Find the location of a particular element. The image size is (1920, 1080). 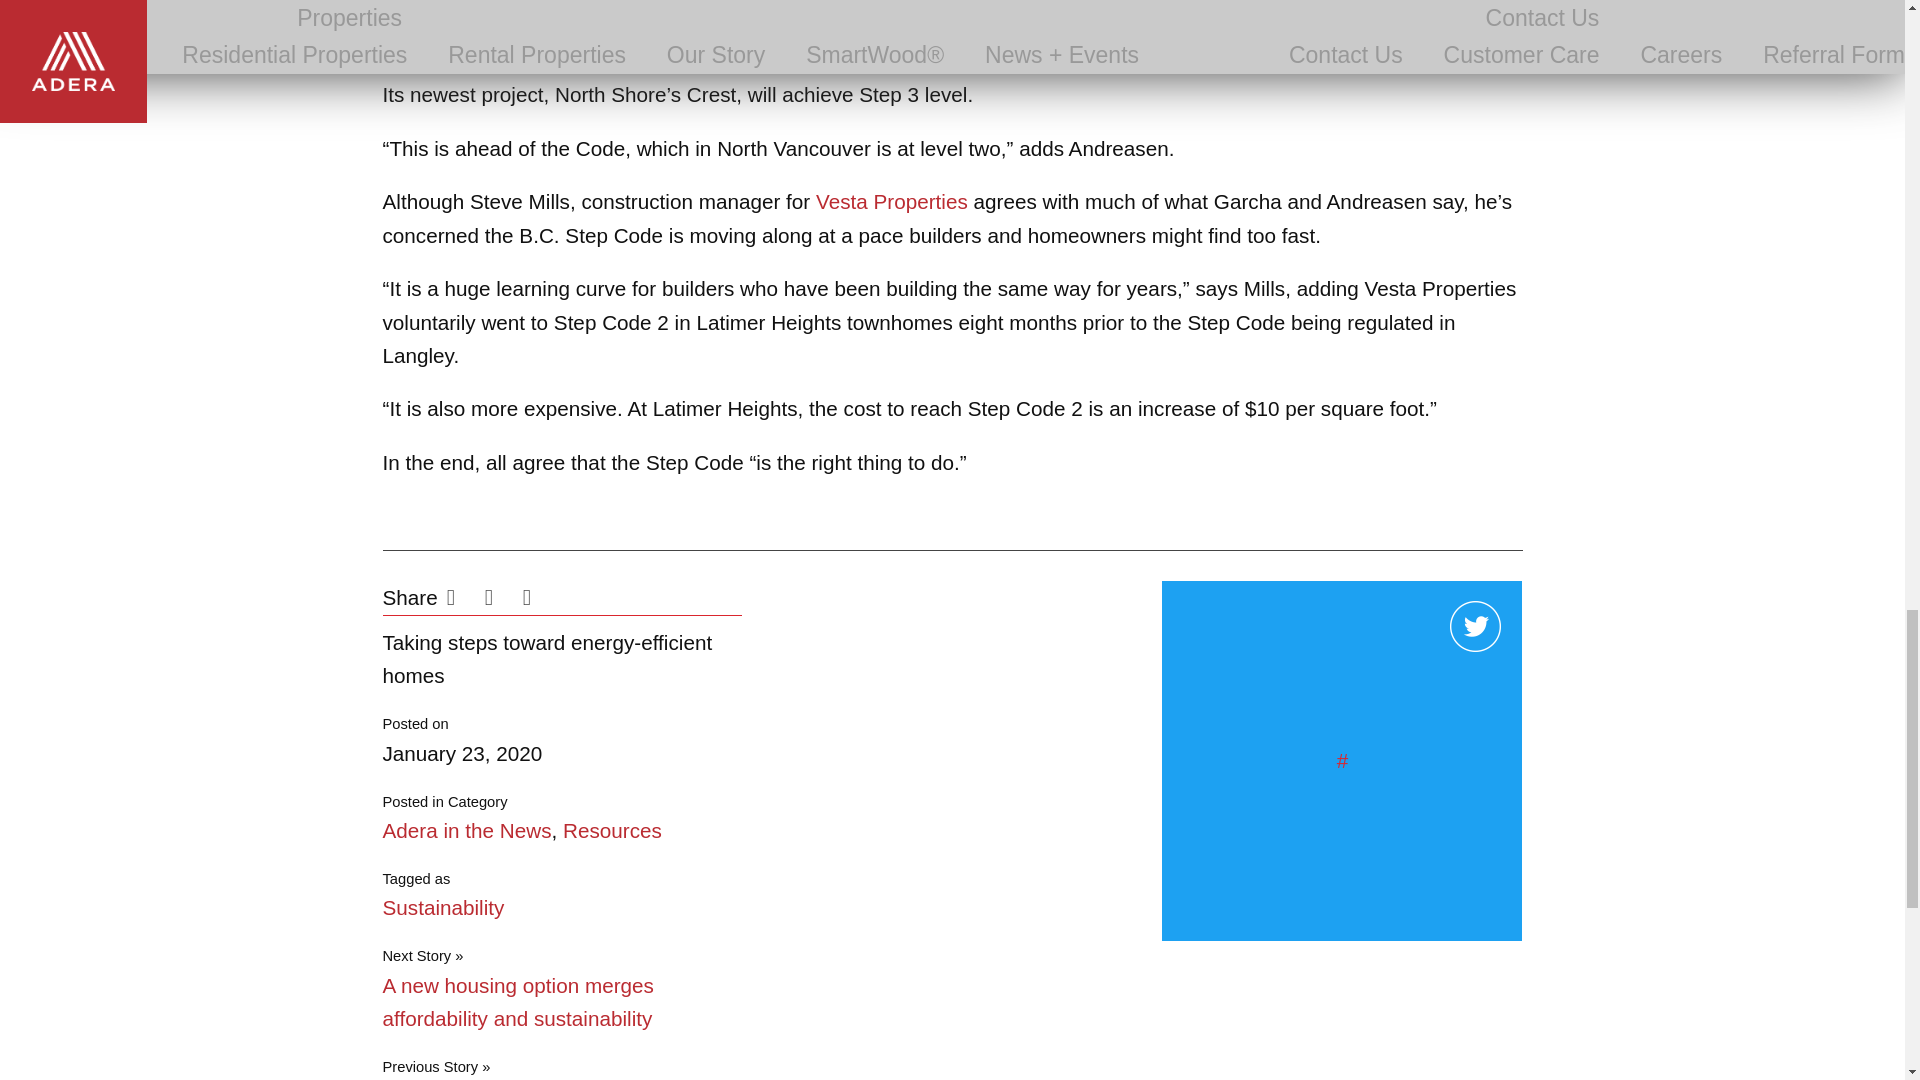

View all posts in Sustainability is located at coordinates (442, 908).